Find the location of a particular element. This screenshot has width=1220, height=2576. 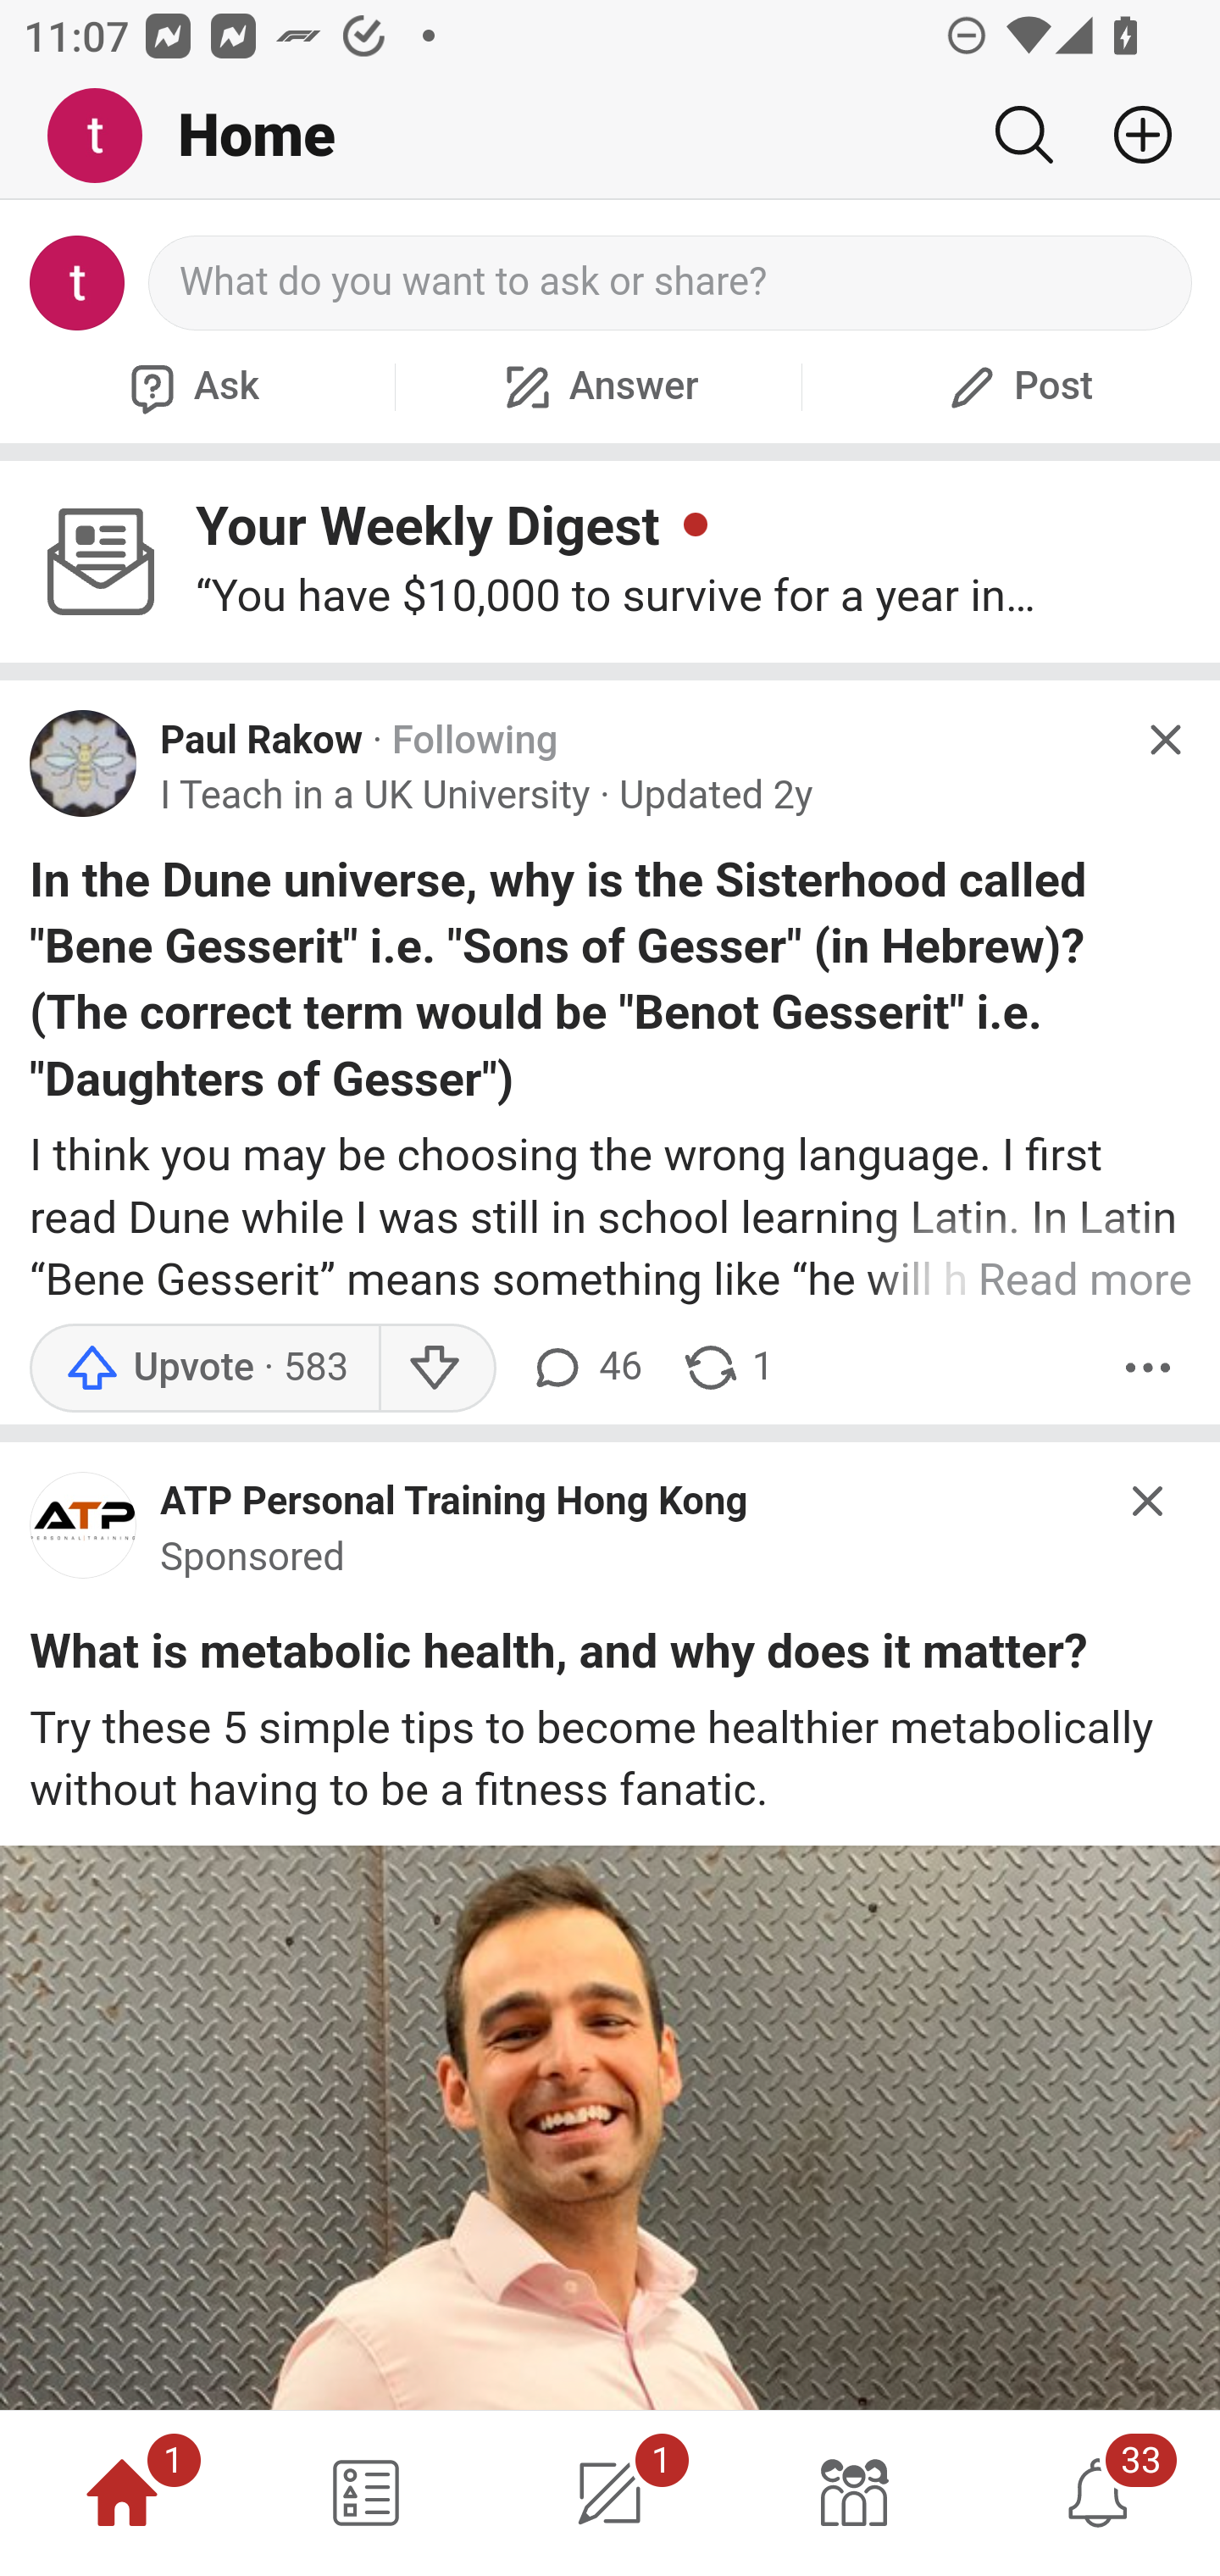

Answer is located at coordinates (598, 386).